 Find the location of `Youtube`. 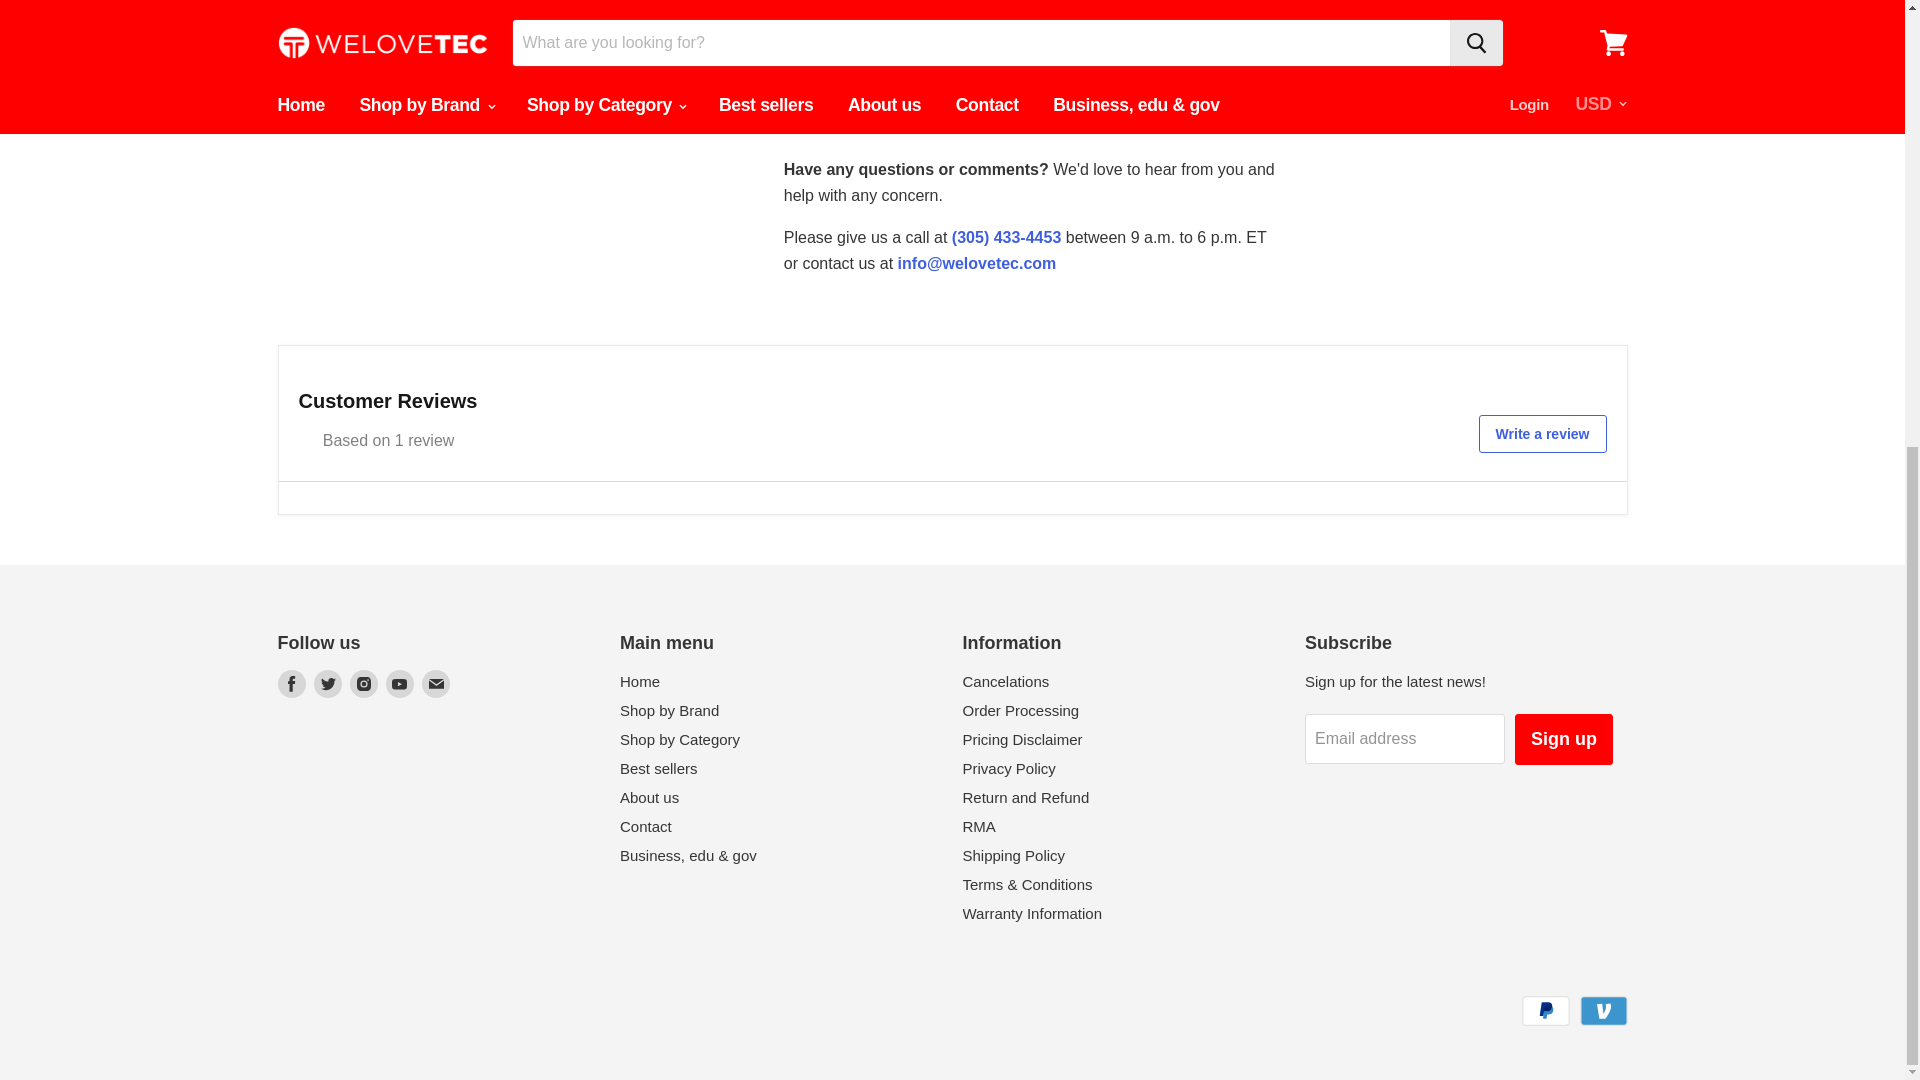

Youtube is located at coordinates (400, 684).